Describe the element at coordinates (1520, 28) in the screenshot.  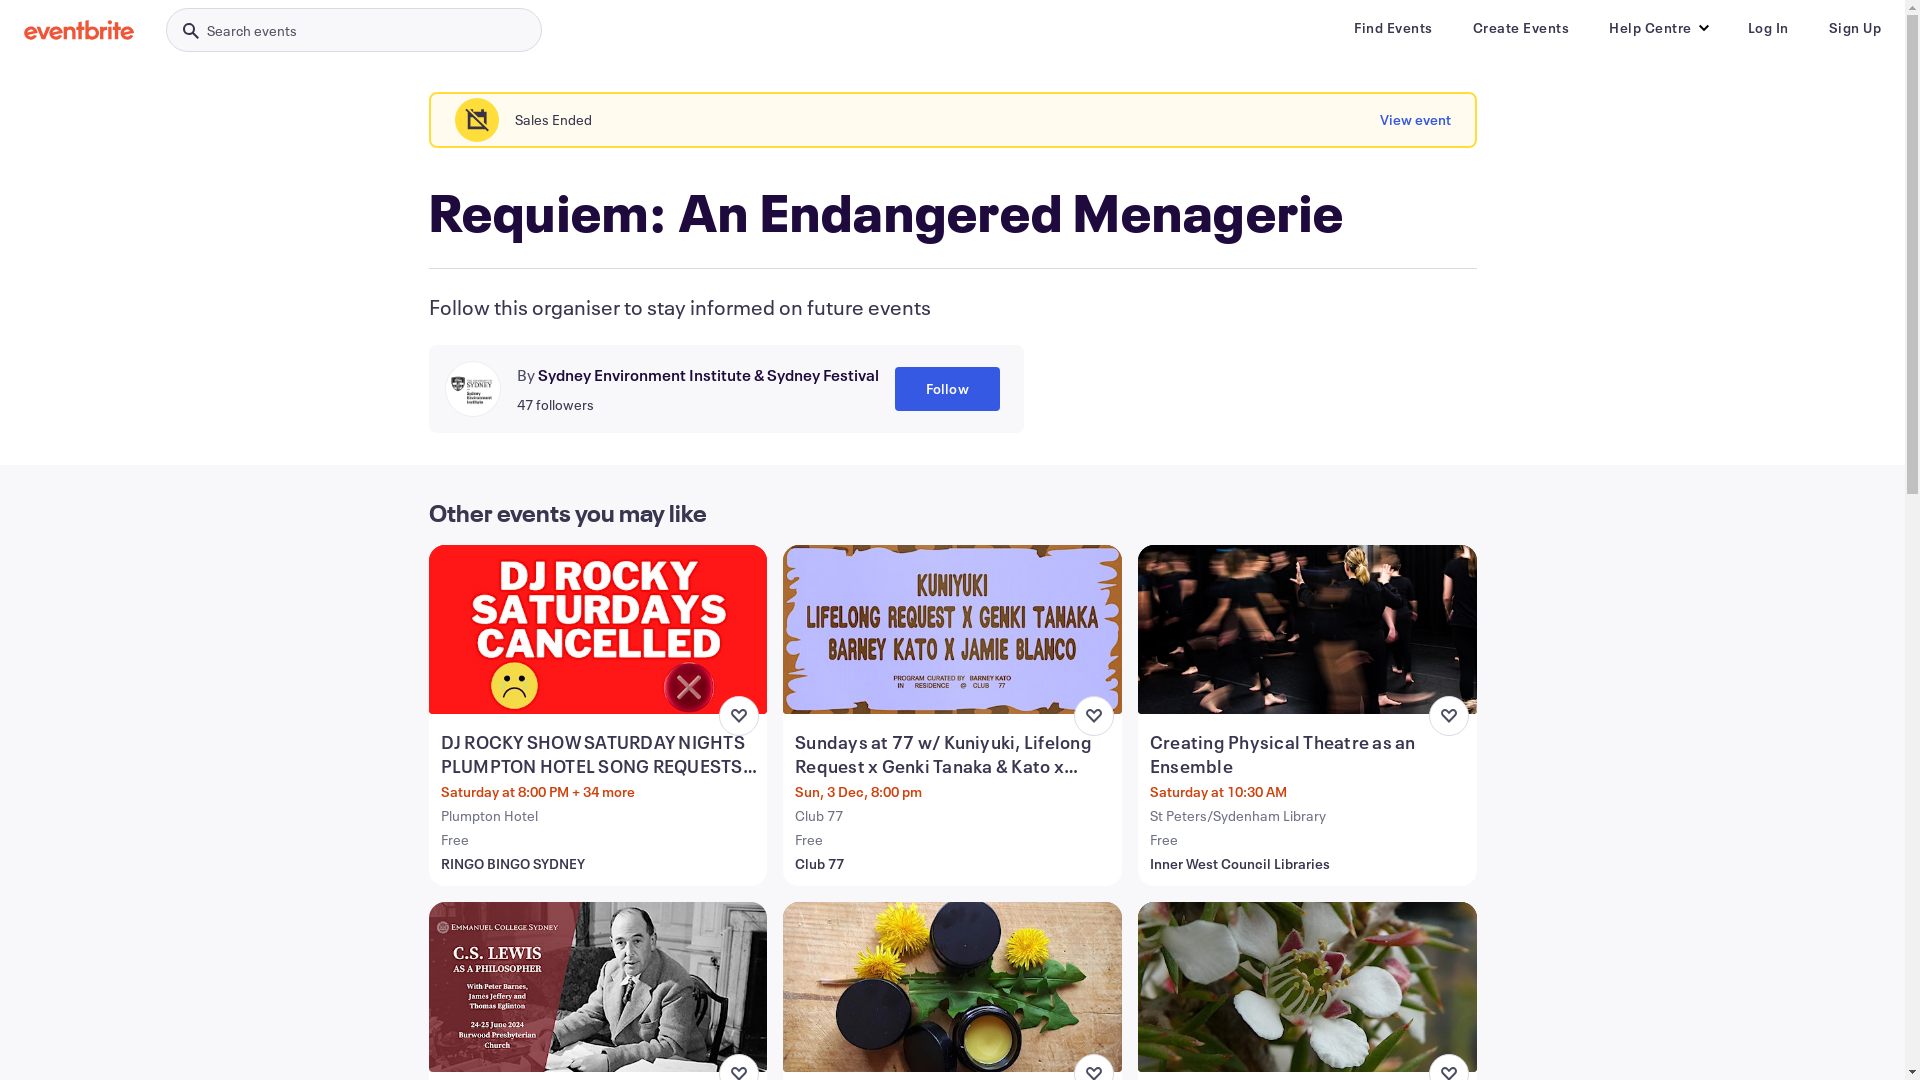
I see `Create Events` at that location.